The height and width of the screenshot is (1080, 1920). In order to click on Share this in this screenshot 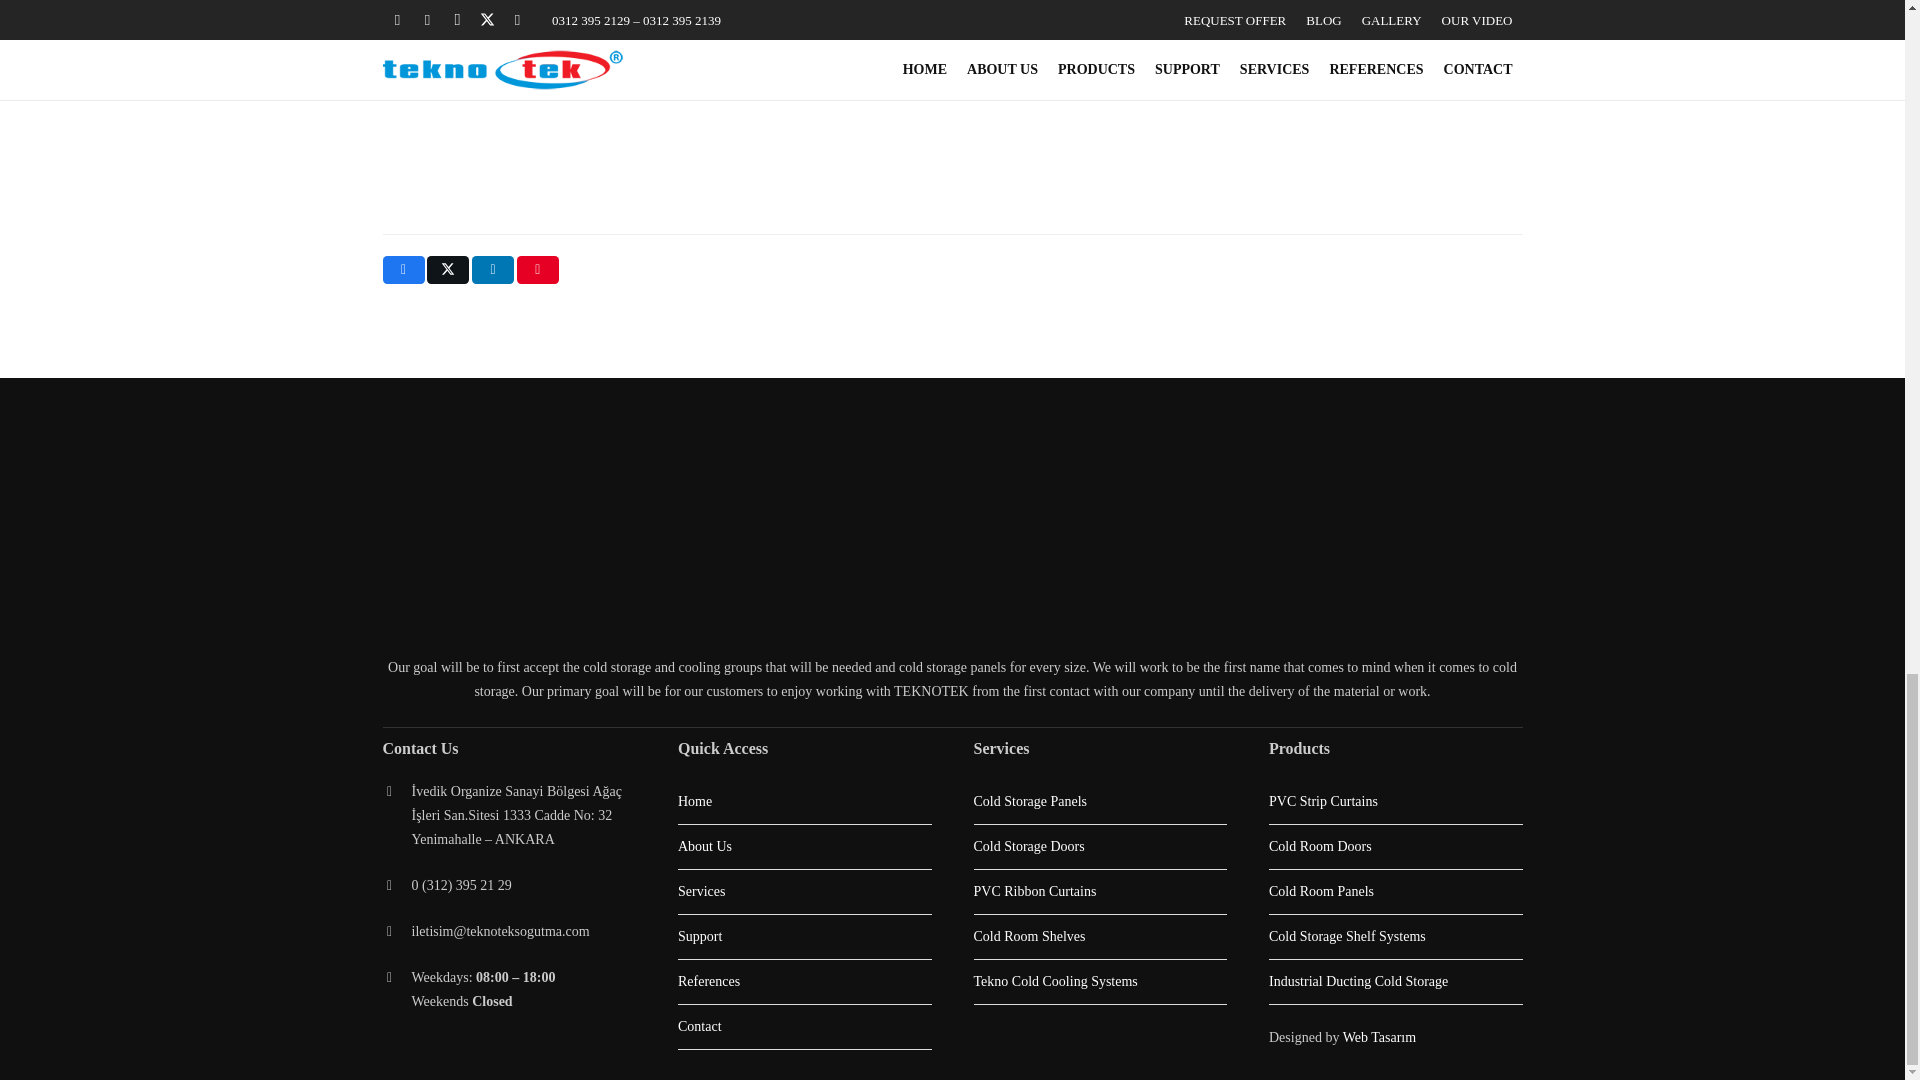, I will do `click(493, 270)`.